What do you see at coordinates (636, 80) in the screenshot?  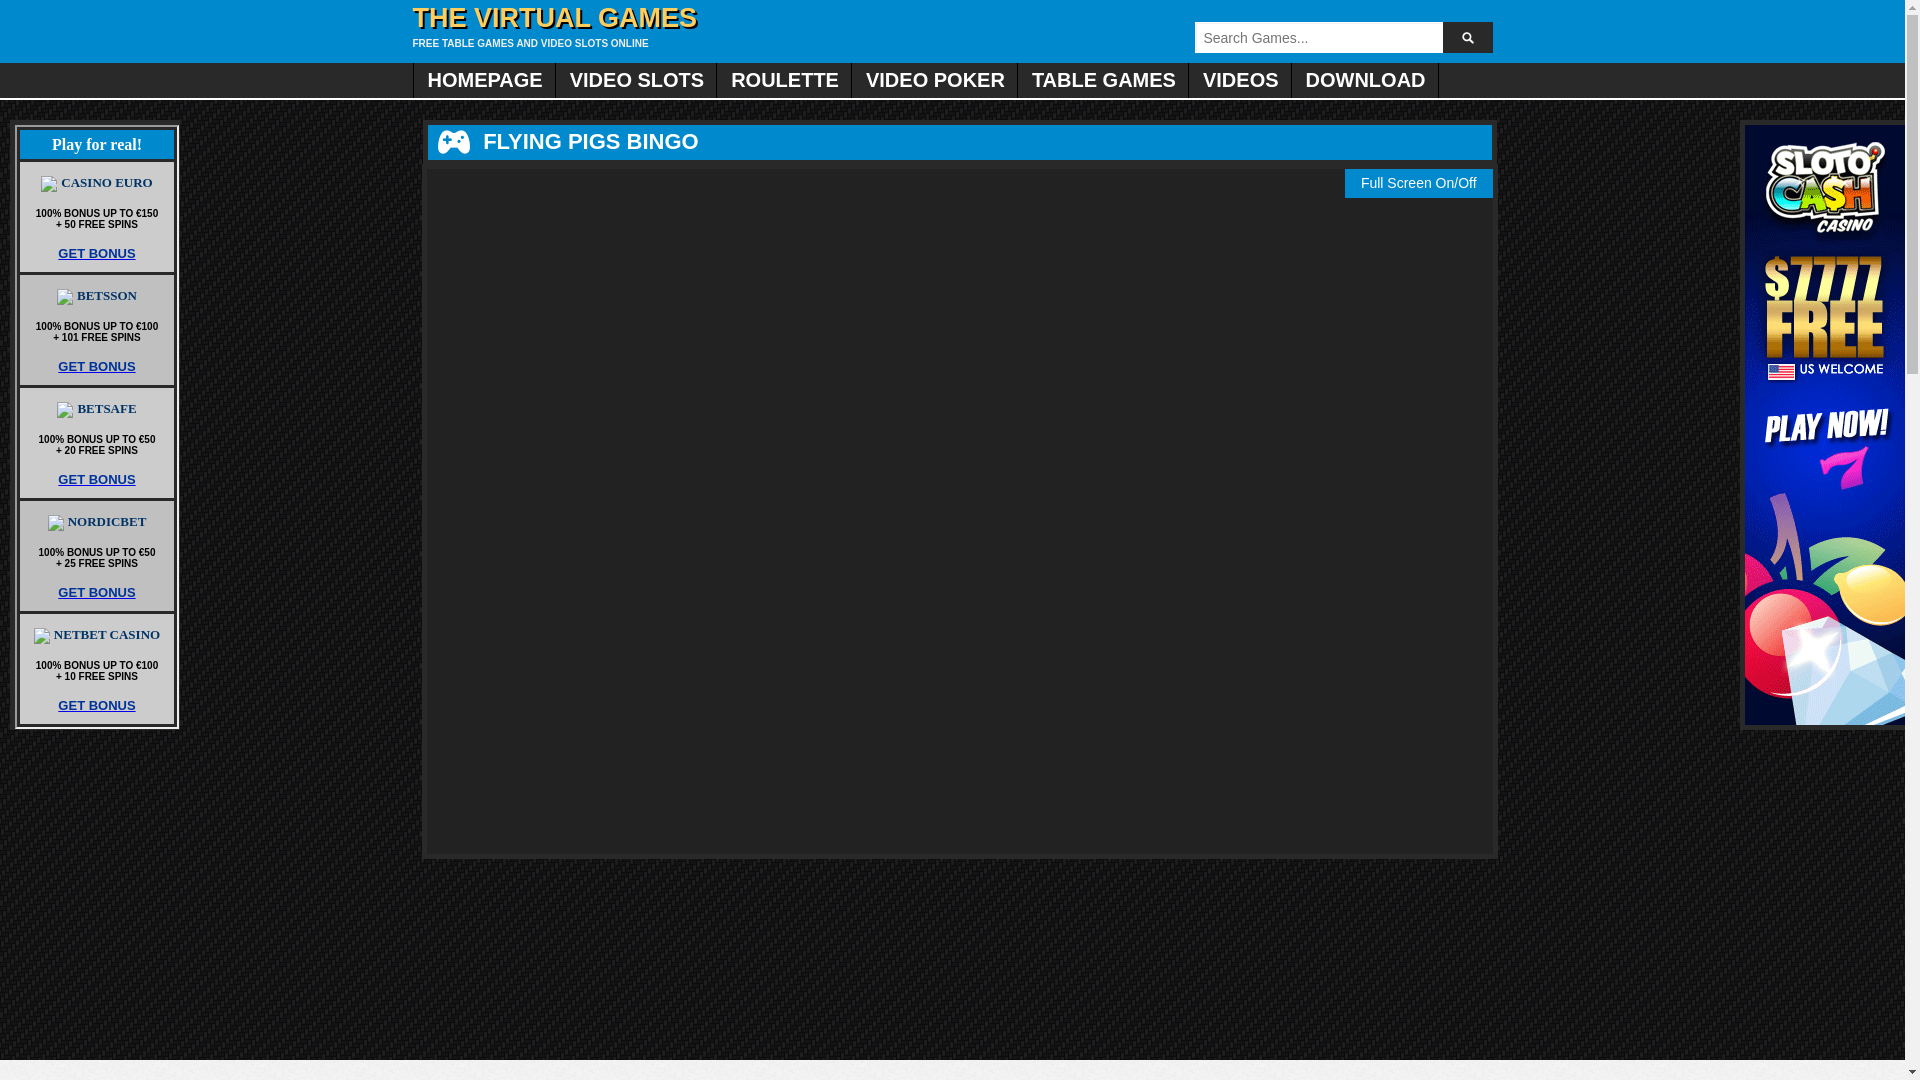 I see `VIDEO SLOTS` at bounding box center [636, 80].